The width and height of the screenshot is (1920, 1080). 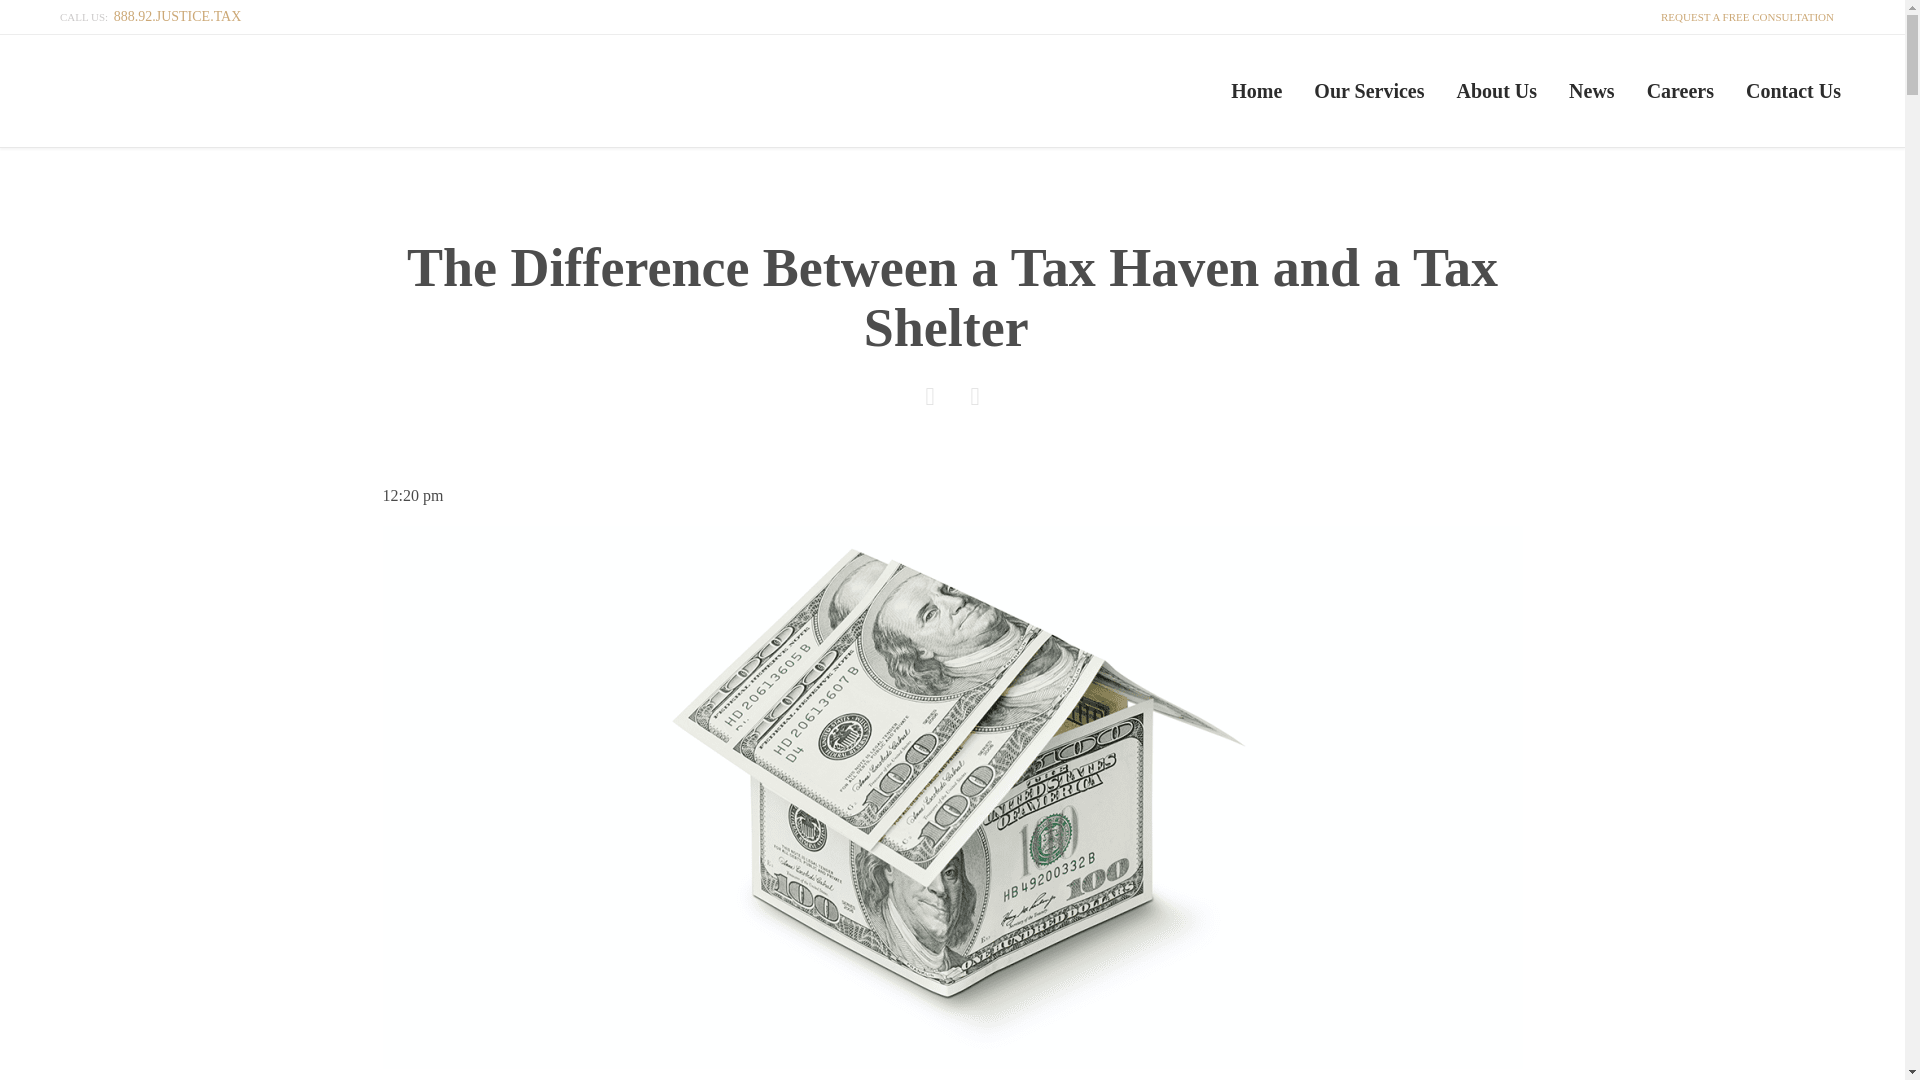 What do you see at coordinates (177, 16) in the screenshot?
I see `888.92.JUSTICE.TAX` at bounding box center [177, 16].